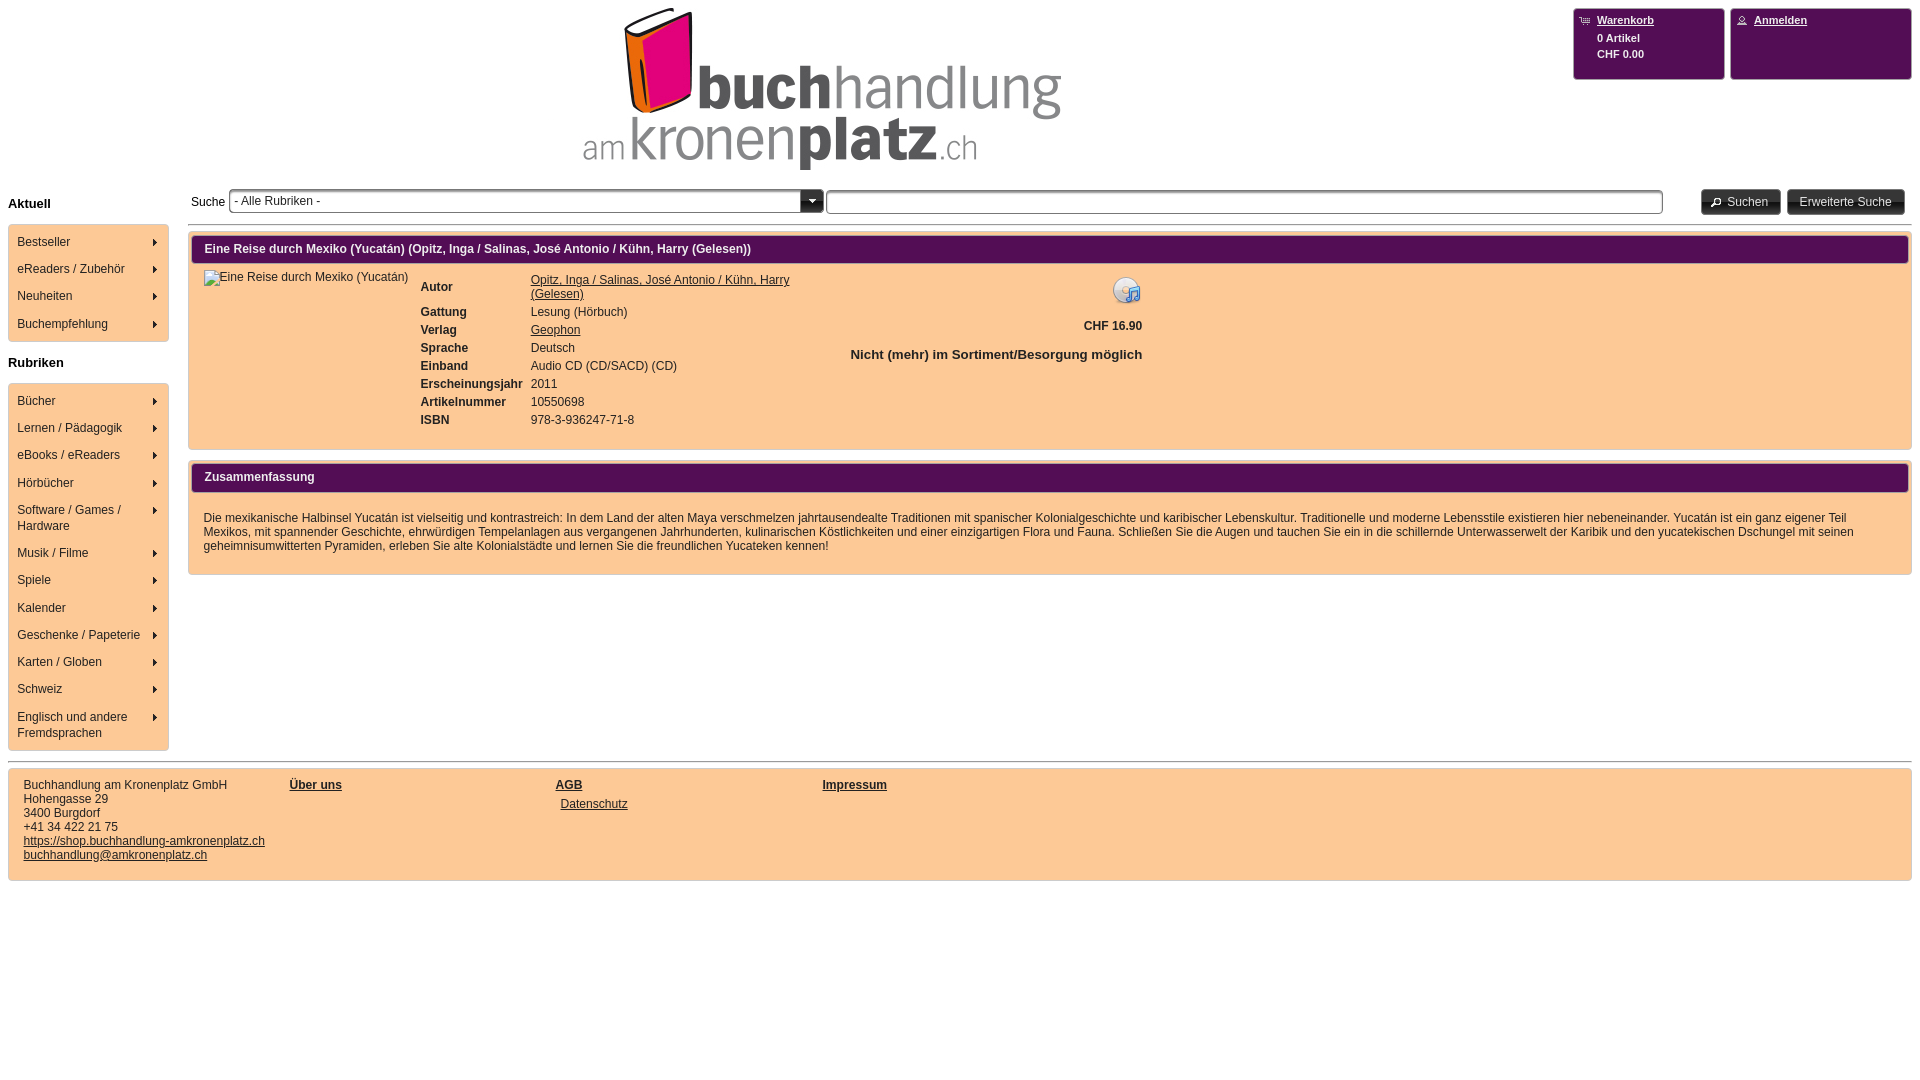 This screenshot has width=1920, height=1080. What do you see at coordinates (116, 855) in the screenshot?
I see `buchhandlung@amkronenplatz.ch` at bounding box center [116, 855].